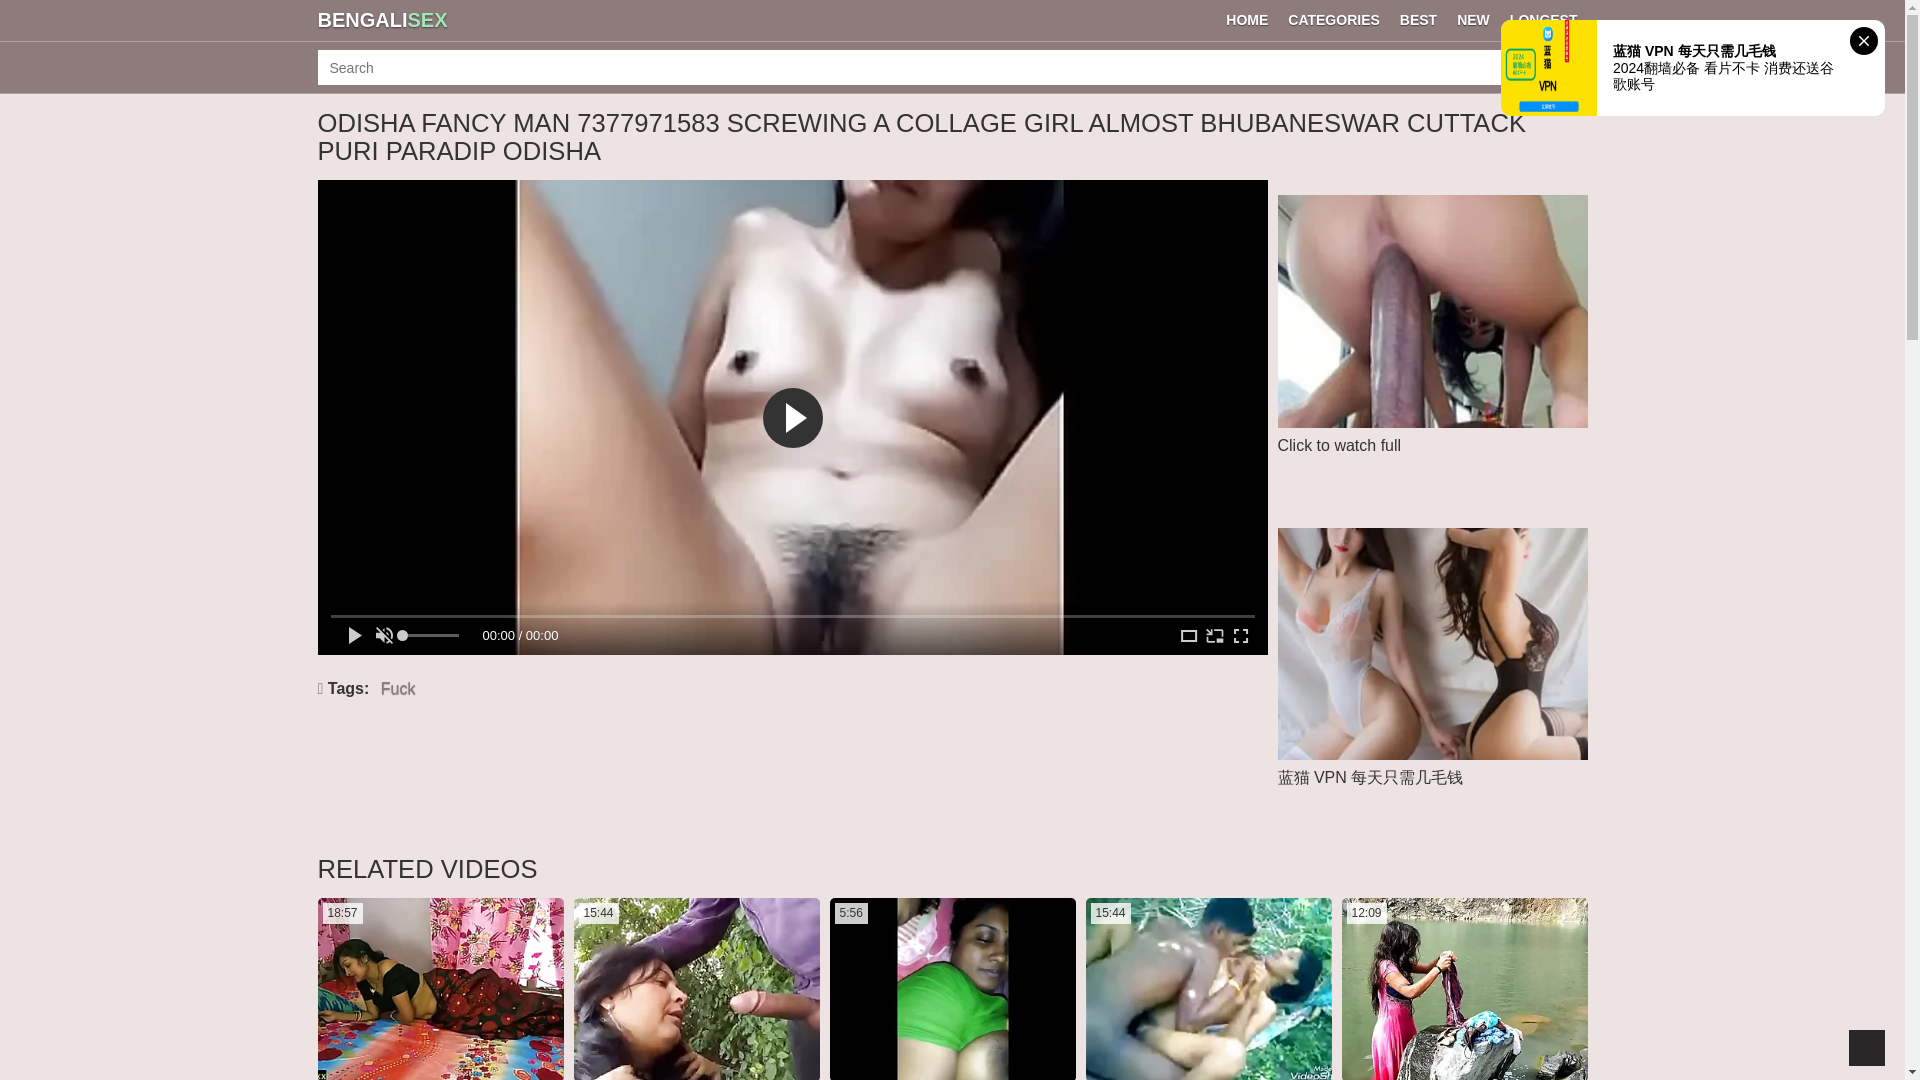 This screenshot has width=1920, height=1080. I want to click on NEW, so click(1473, 20).